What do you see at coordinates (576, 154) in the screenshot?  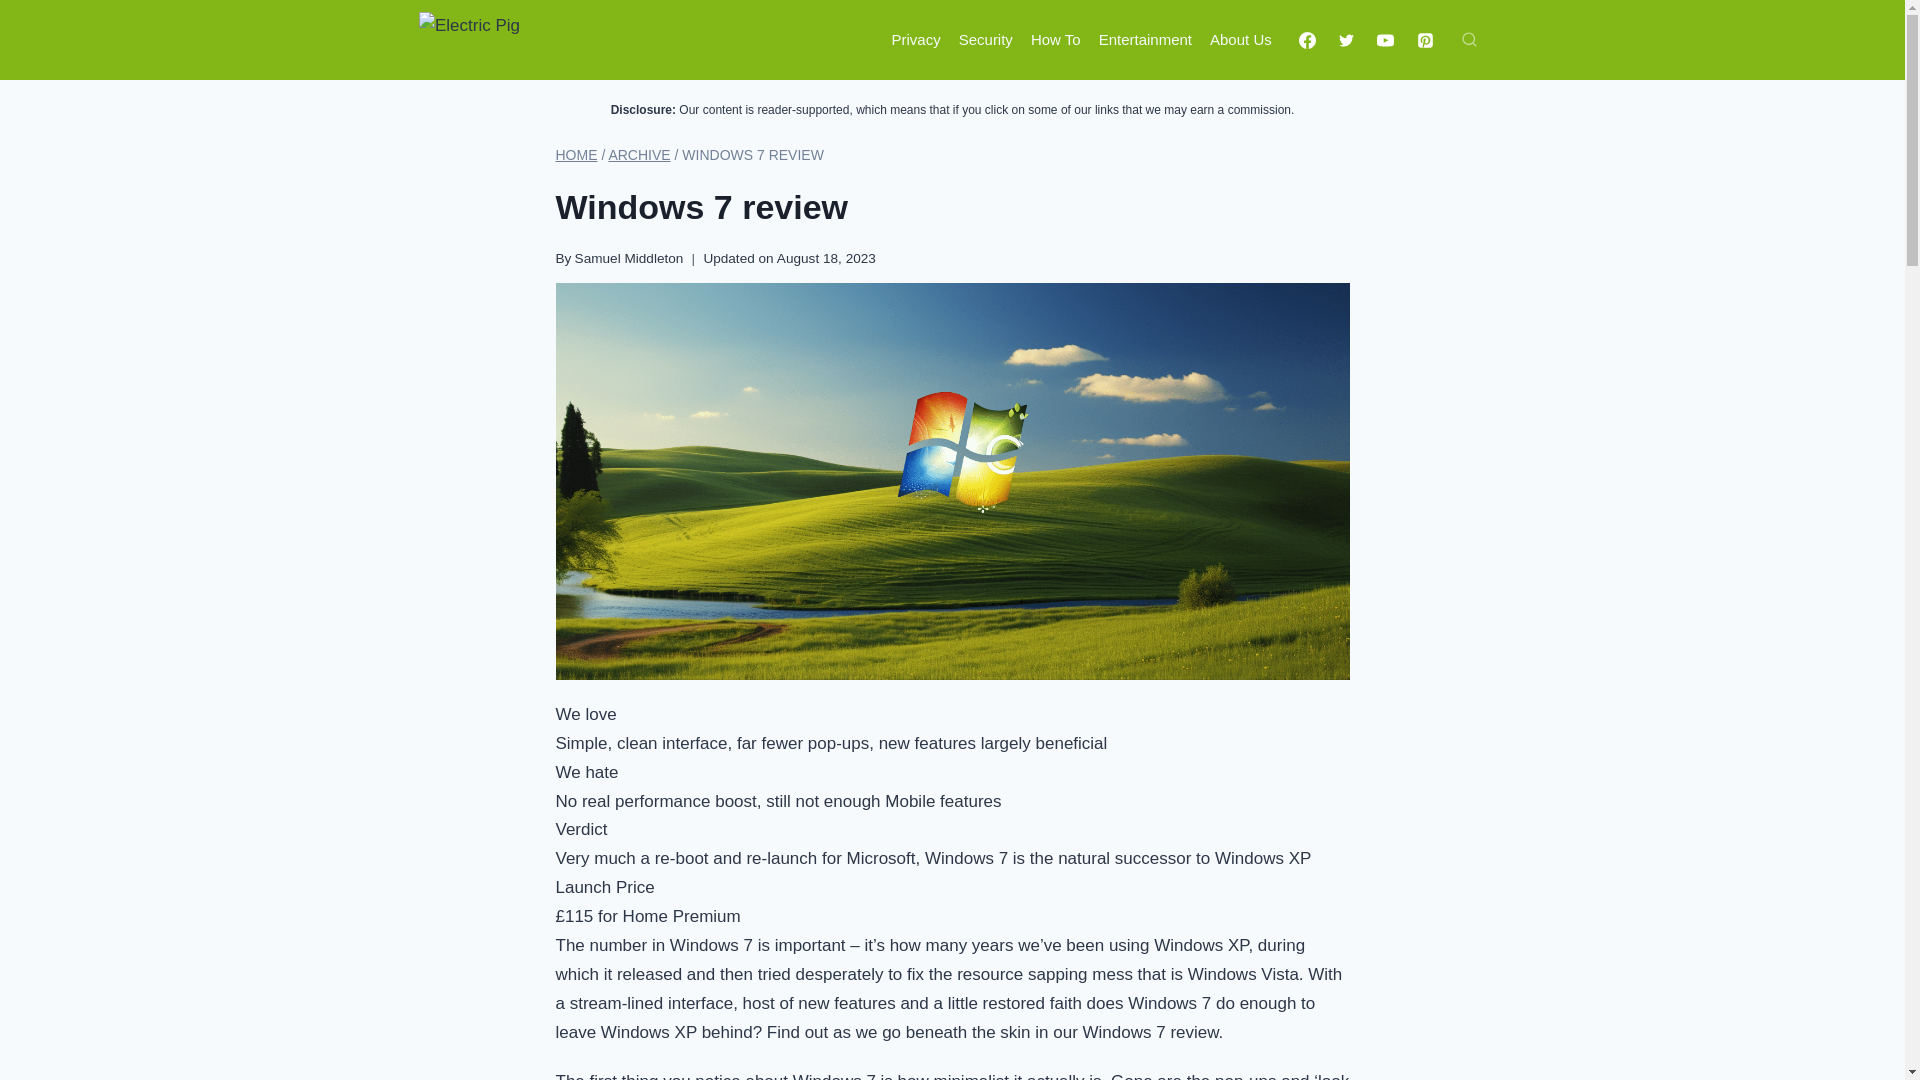 I see `HOME` at bounding box center [576, 154].